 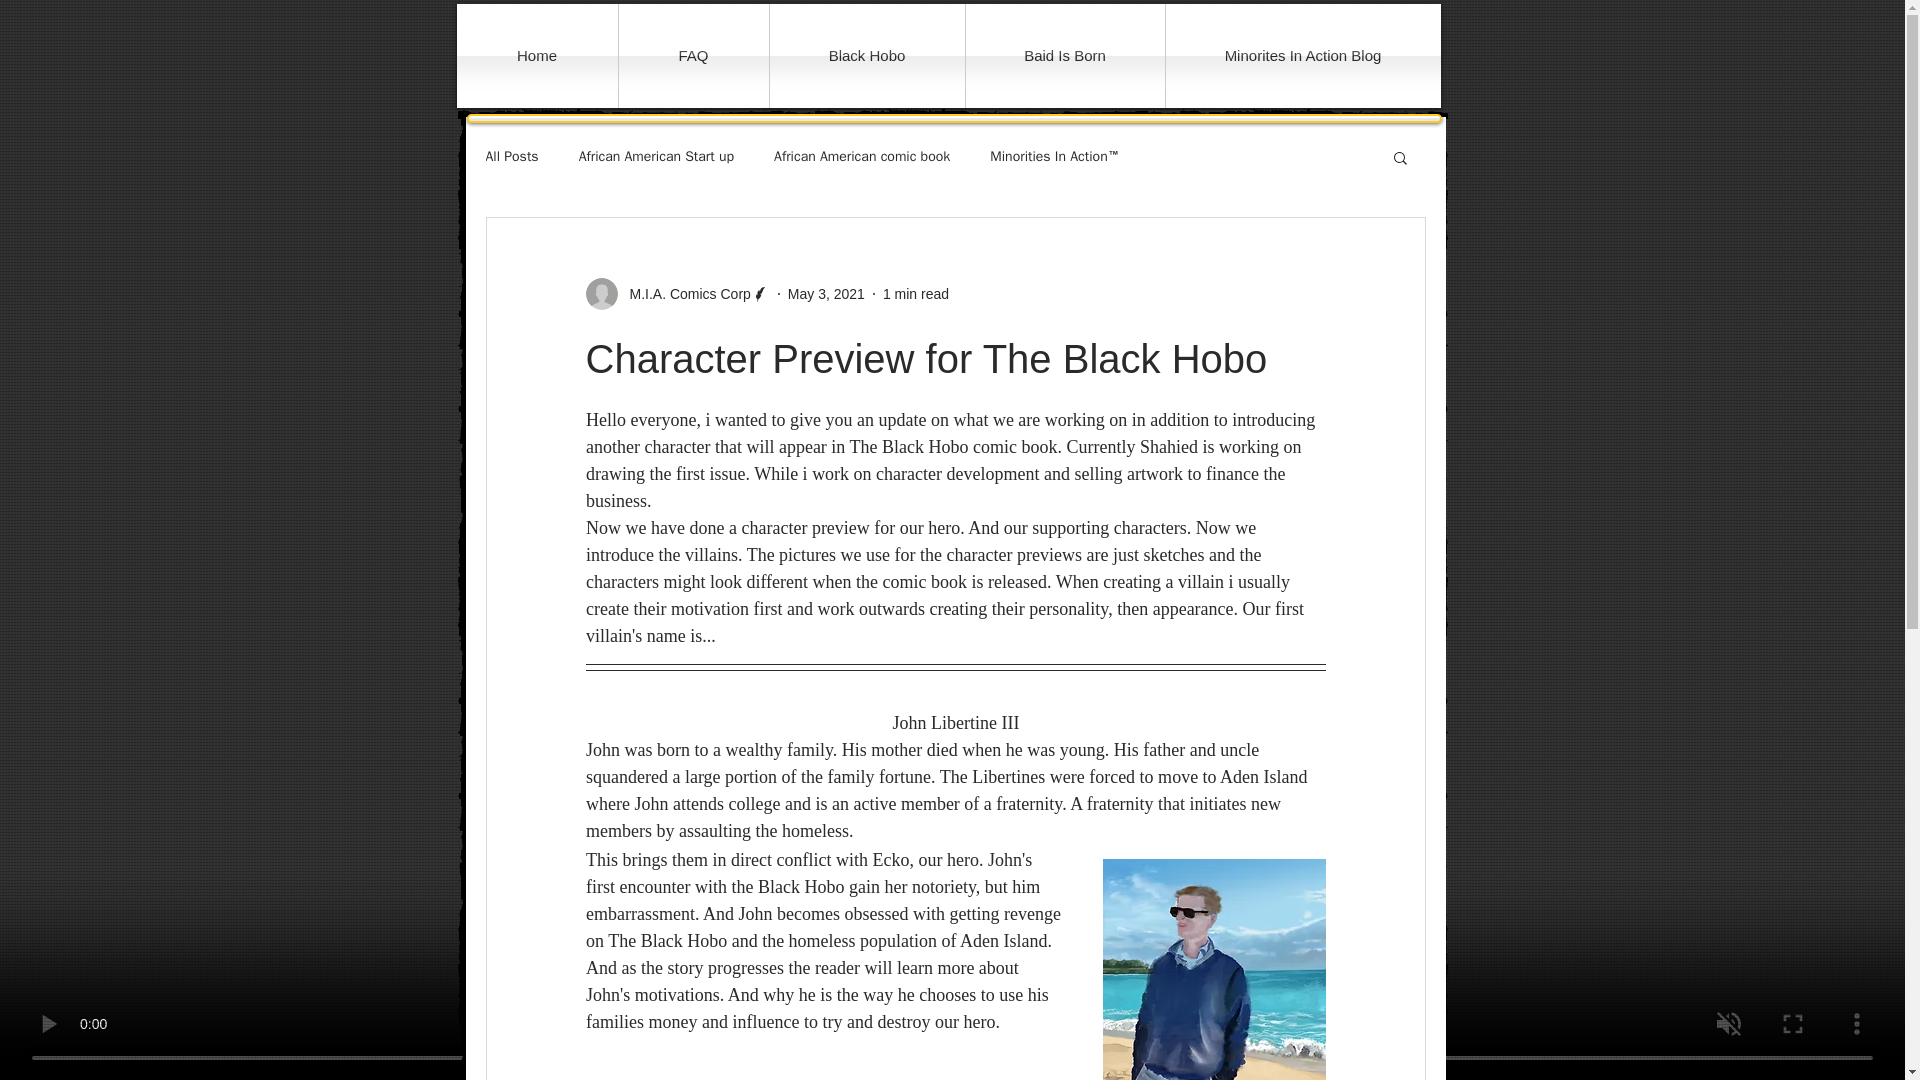 What do you see at coordinates (867, 56) in the screenshot?
I see `Black Hobo` at bounding box center [867, 56].